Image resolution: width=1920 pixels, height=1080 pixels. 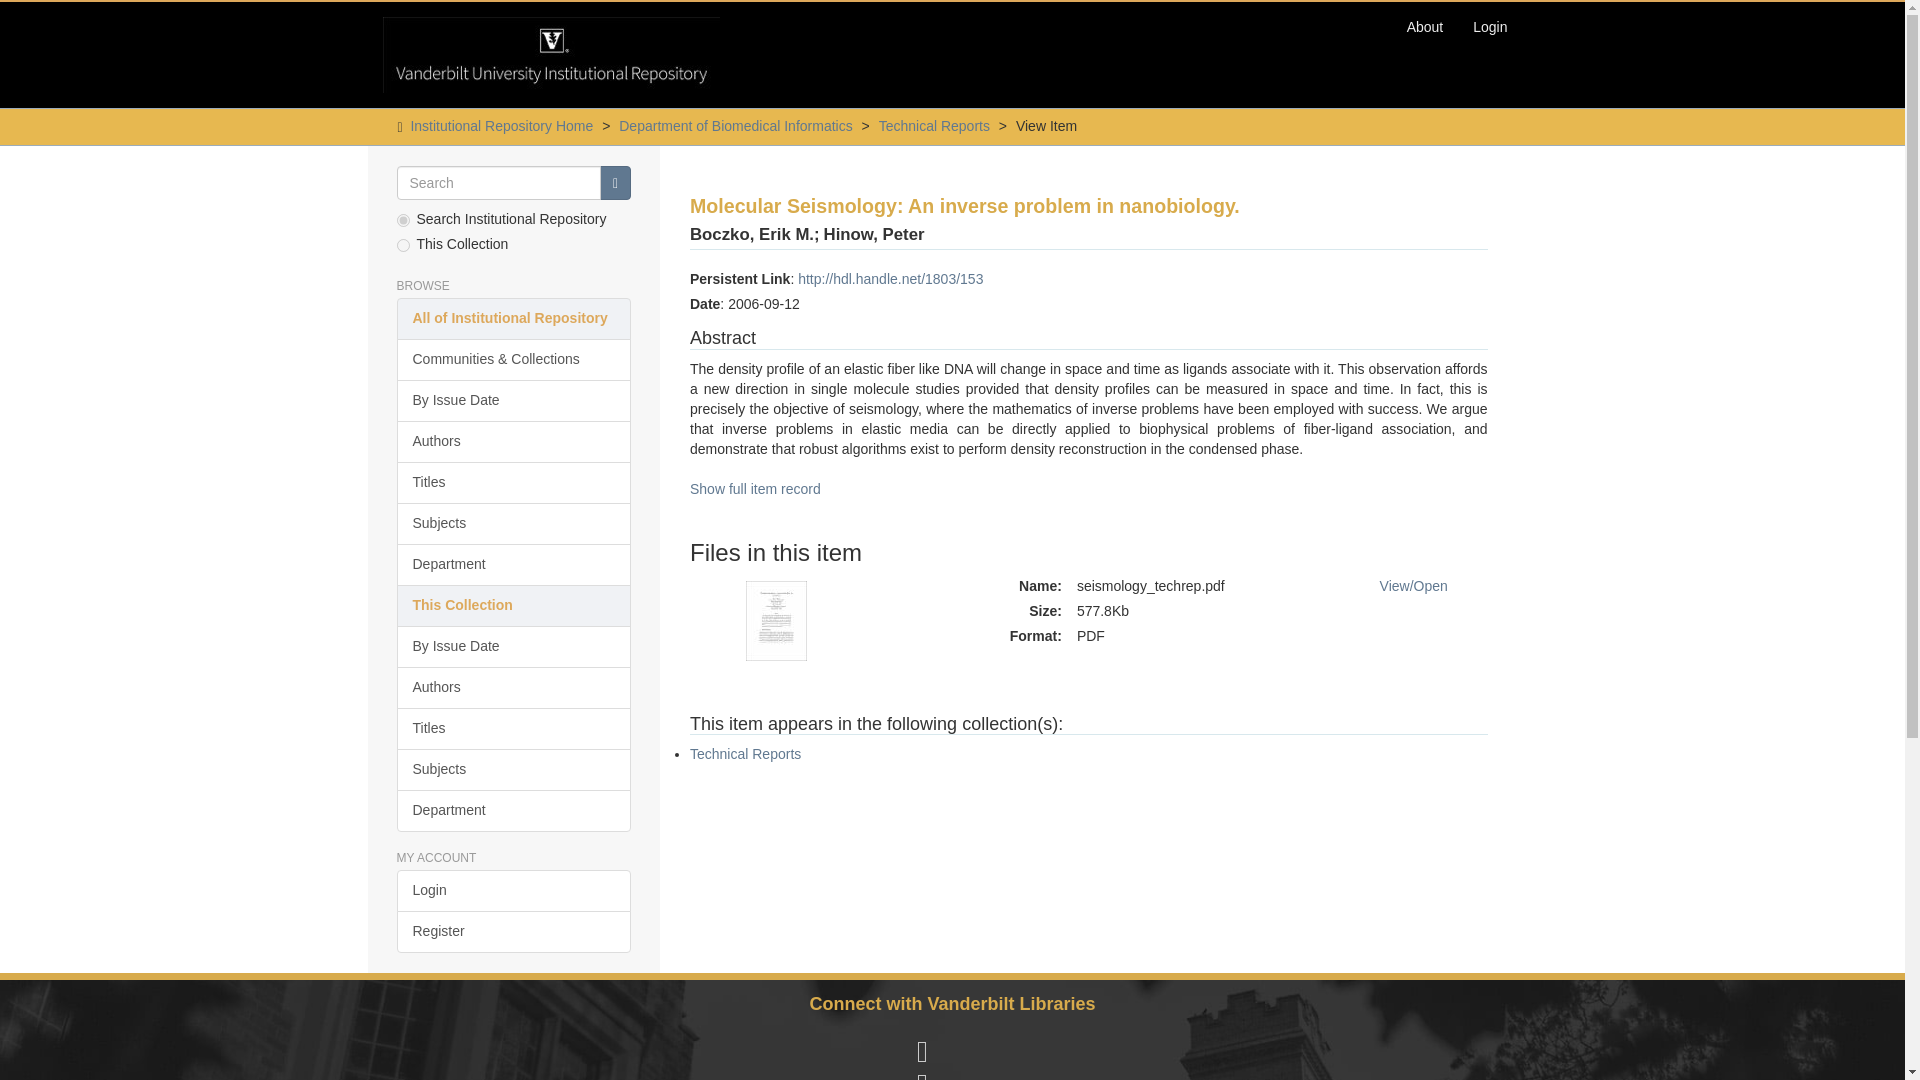 What do you see at coordinates (513, 770) in the screenshot?
I see `Subjects` at bounding box center [513, 770].